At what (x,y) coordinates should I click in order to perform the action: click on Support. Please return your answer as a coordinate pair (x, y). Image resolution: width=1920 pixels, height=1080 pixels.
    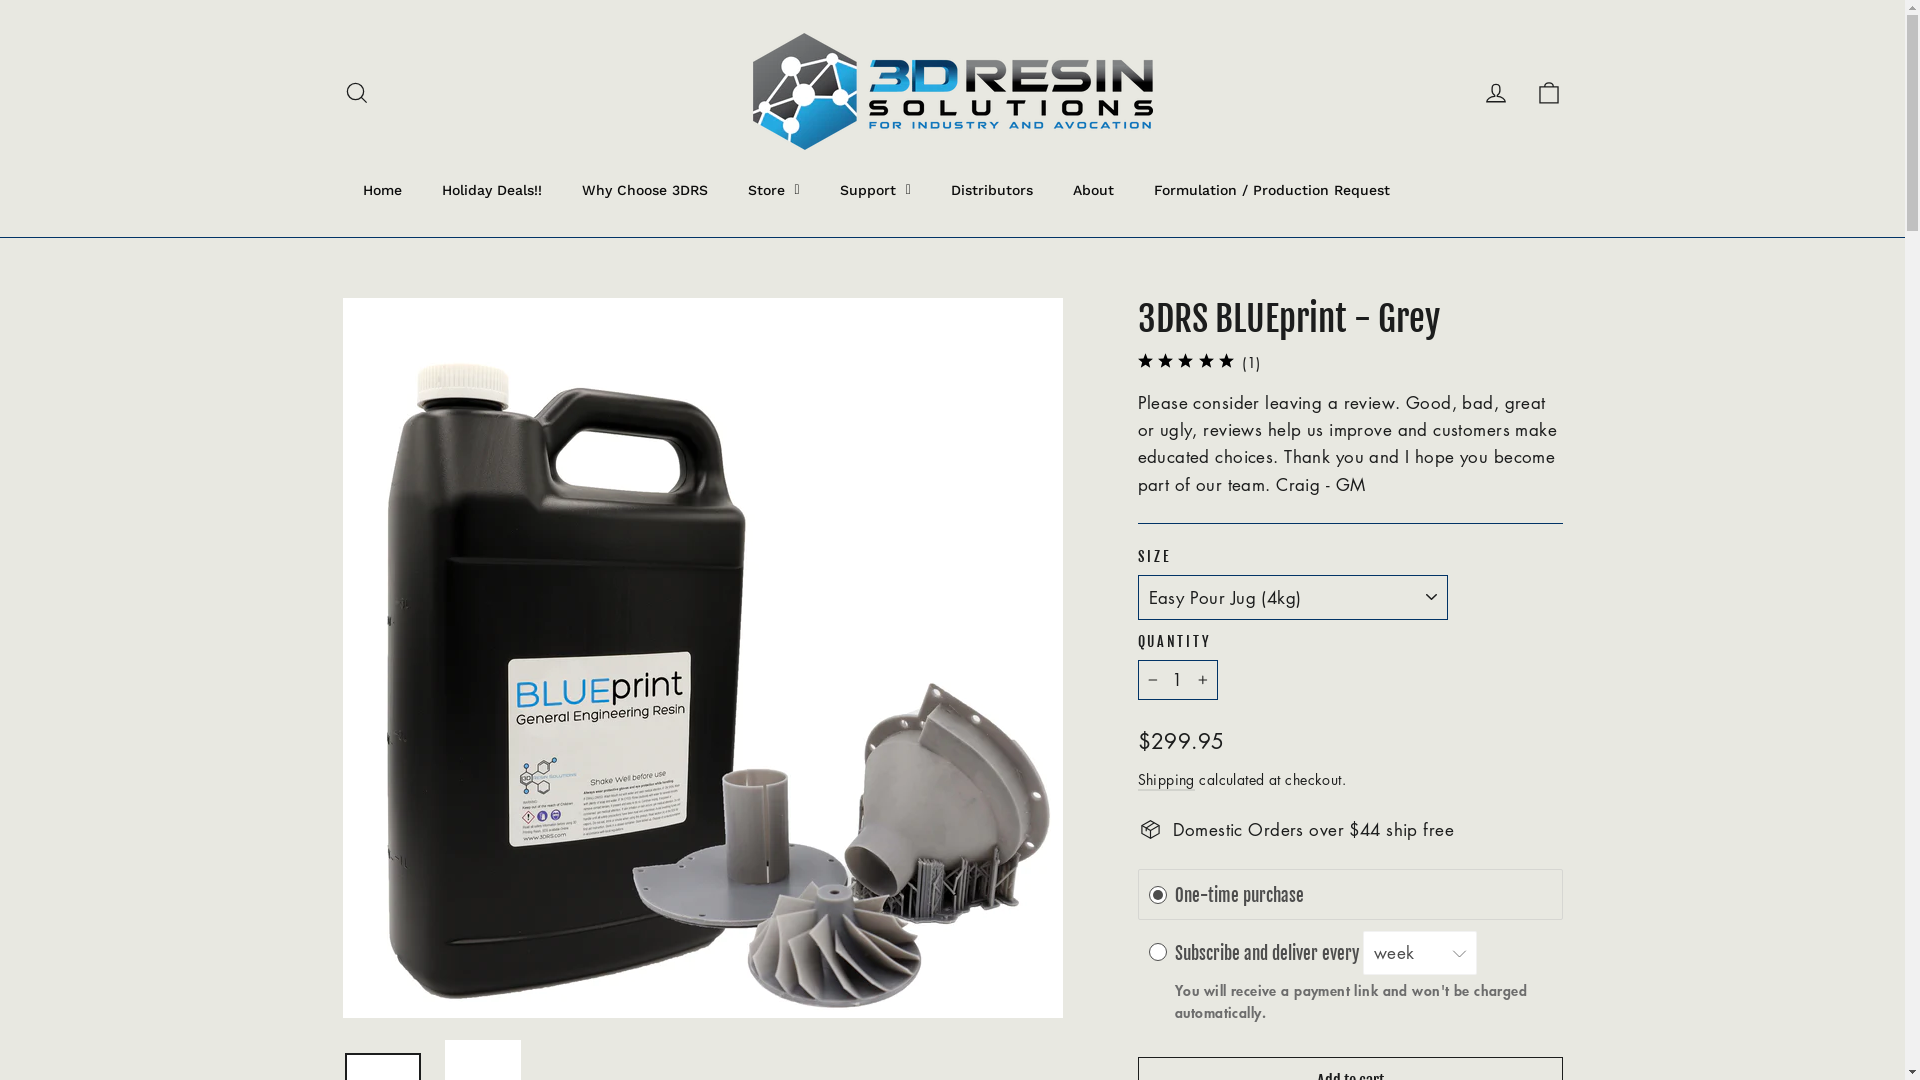
    Looking at the image, I should click on (876, 190).